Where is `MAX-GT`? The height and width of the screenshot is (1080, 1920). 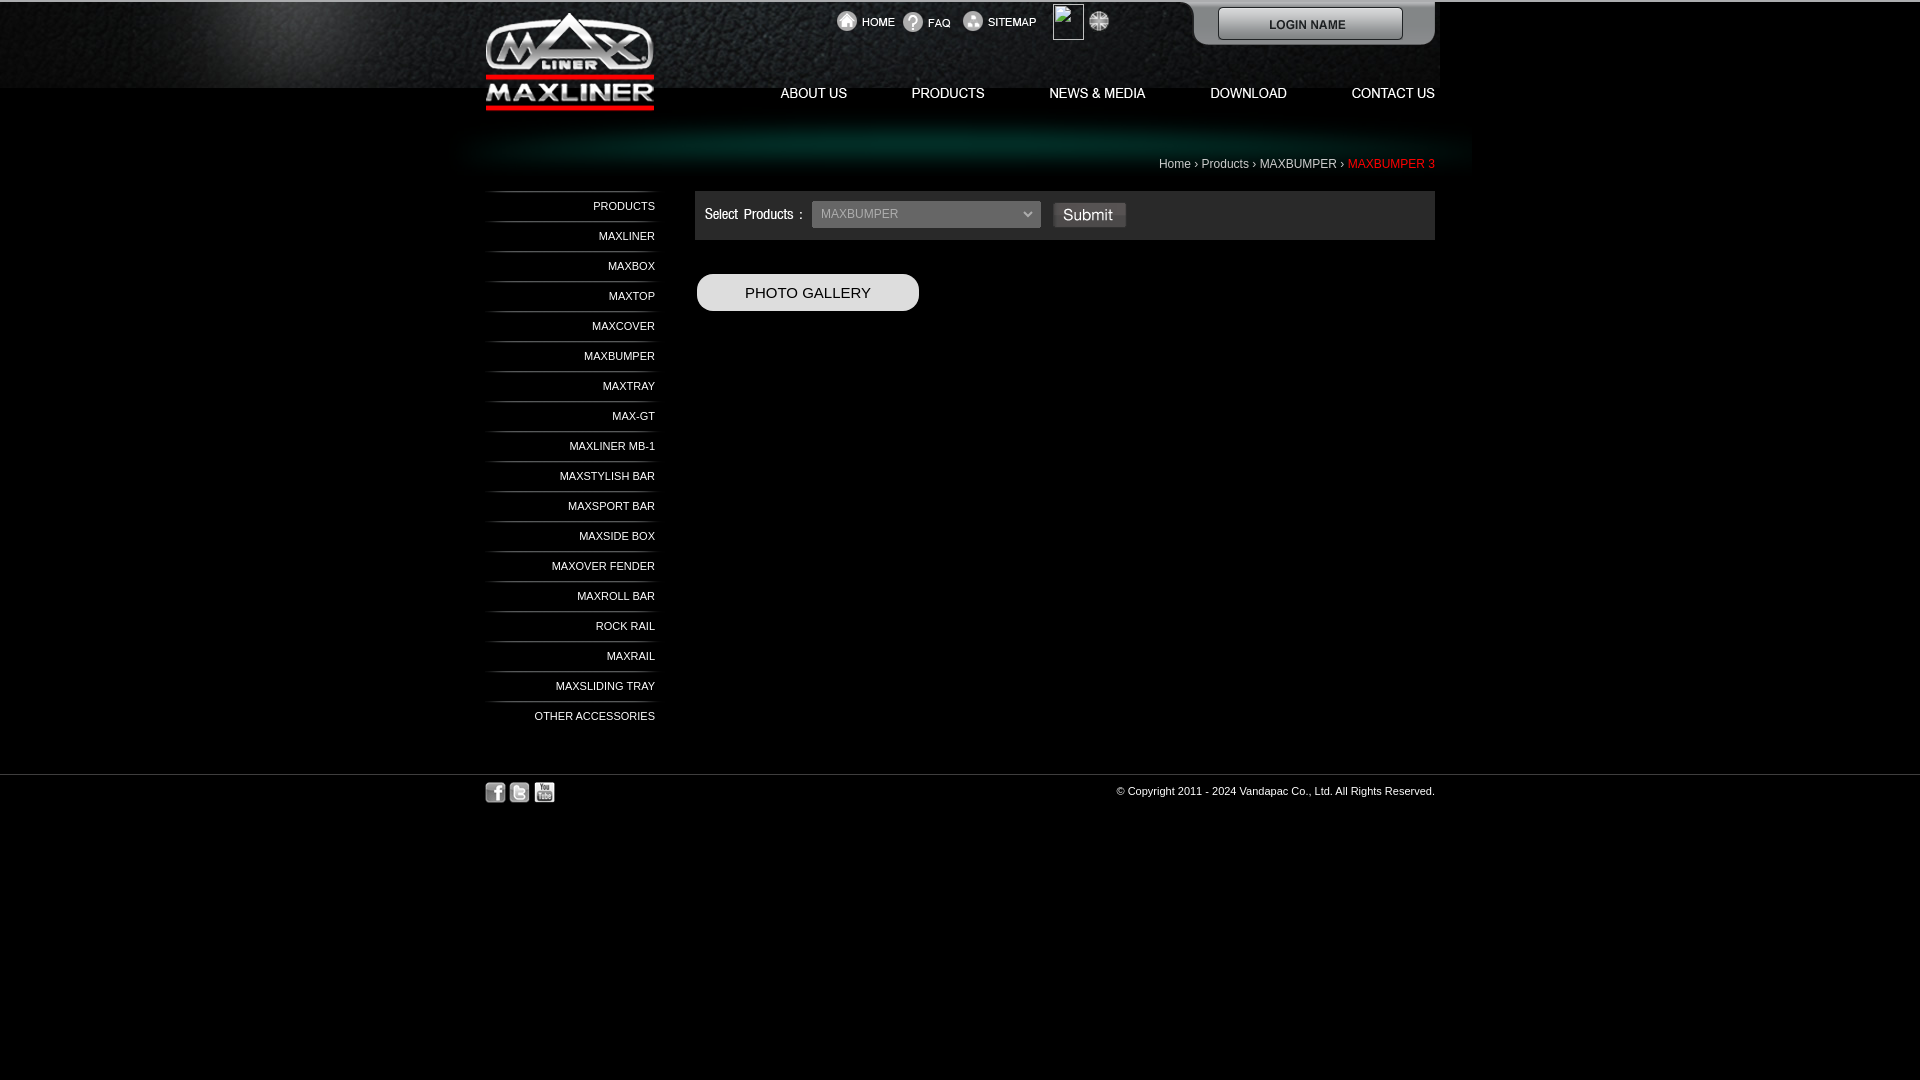
MAX-GT is located at coordinates (633, 416).